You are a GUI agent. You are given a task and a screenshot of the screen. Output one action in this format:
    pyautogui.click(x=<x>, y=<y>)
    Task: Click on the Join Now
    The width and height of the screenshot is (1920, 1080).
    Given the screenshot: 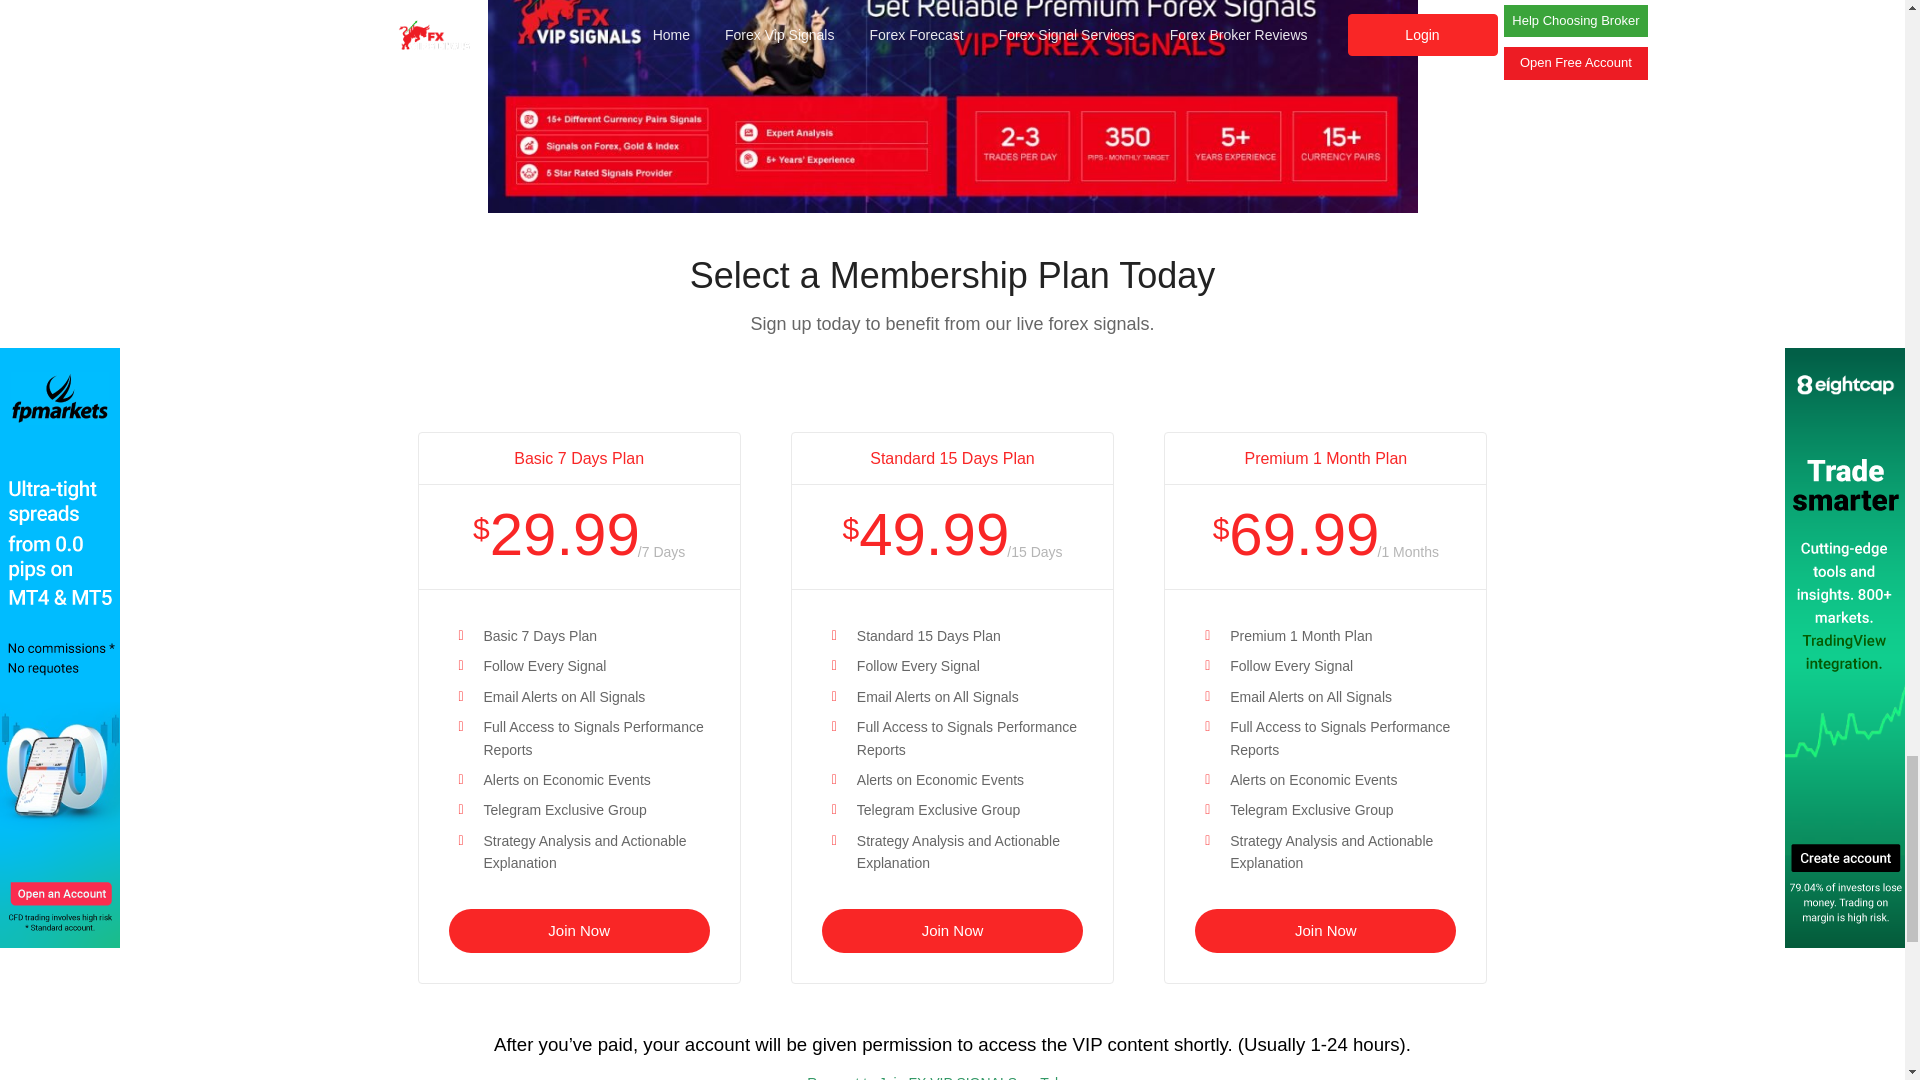 What is the action you would take?
    pyautogui.click(x=1324, y=930)
    